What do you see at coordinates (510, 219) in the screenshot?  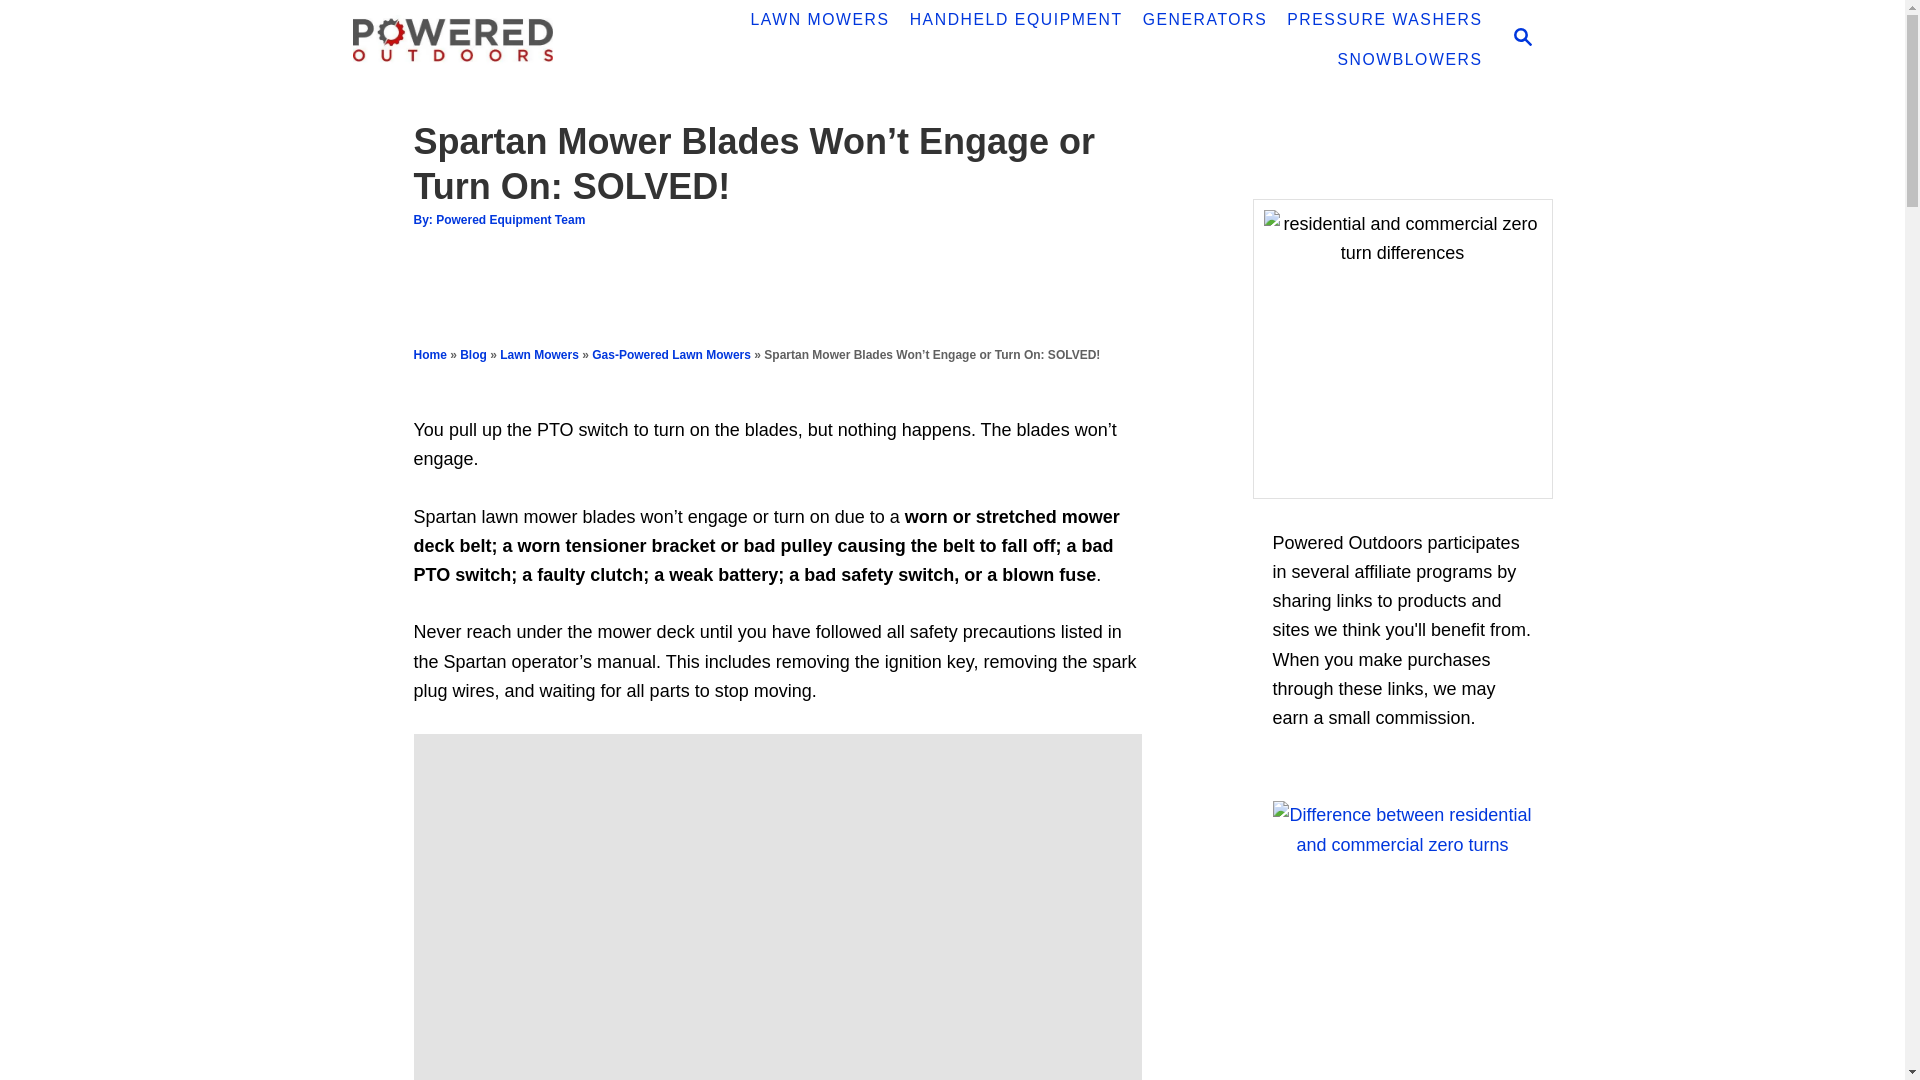 I see `Powered Equipment Team` at bounding box center [510, 219].